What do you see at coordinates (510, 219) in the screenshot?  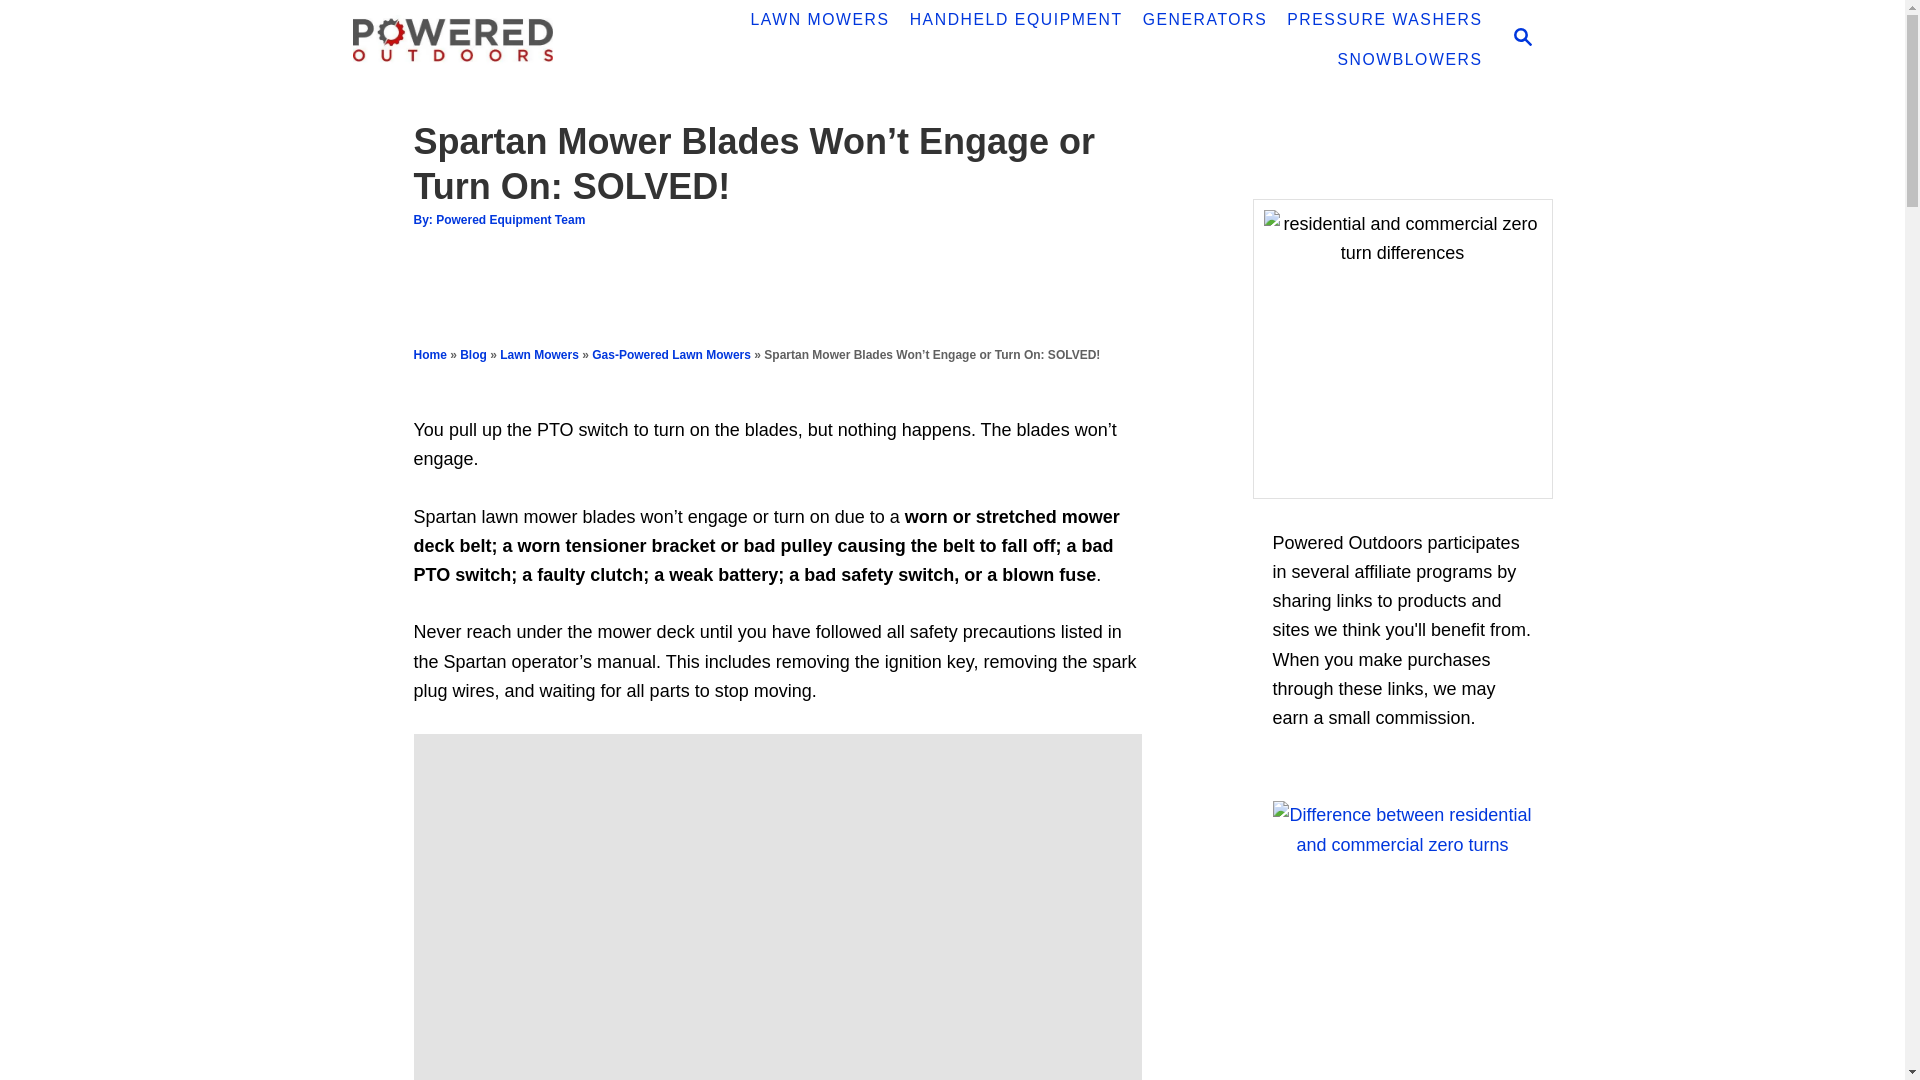 I see `Powered Equipment Team` at bounding box center [510, 219].